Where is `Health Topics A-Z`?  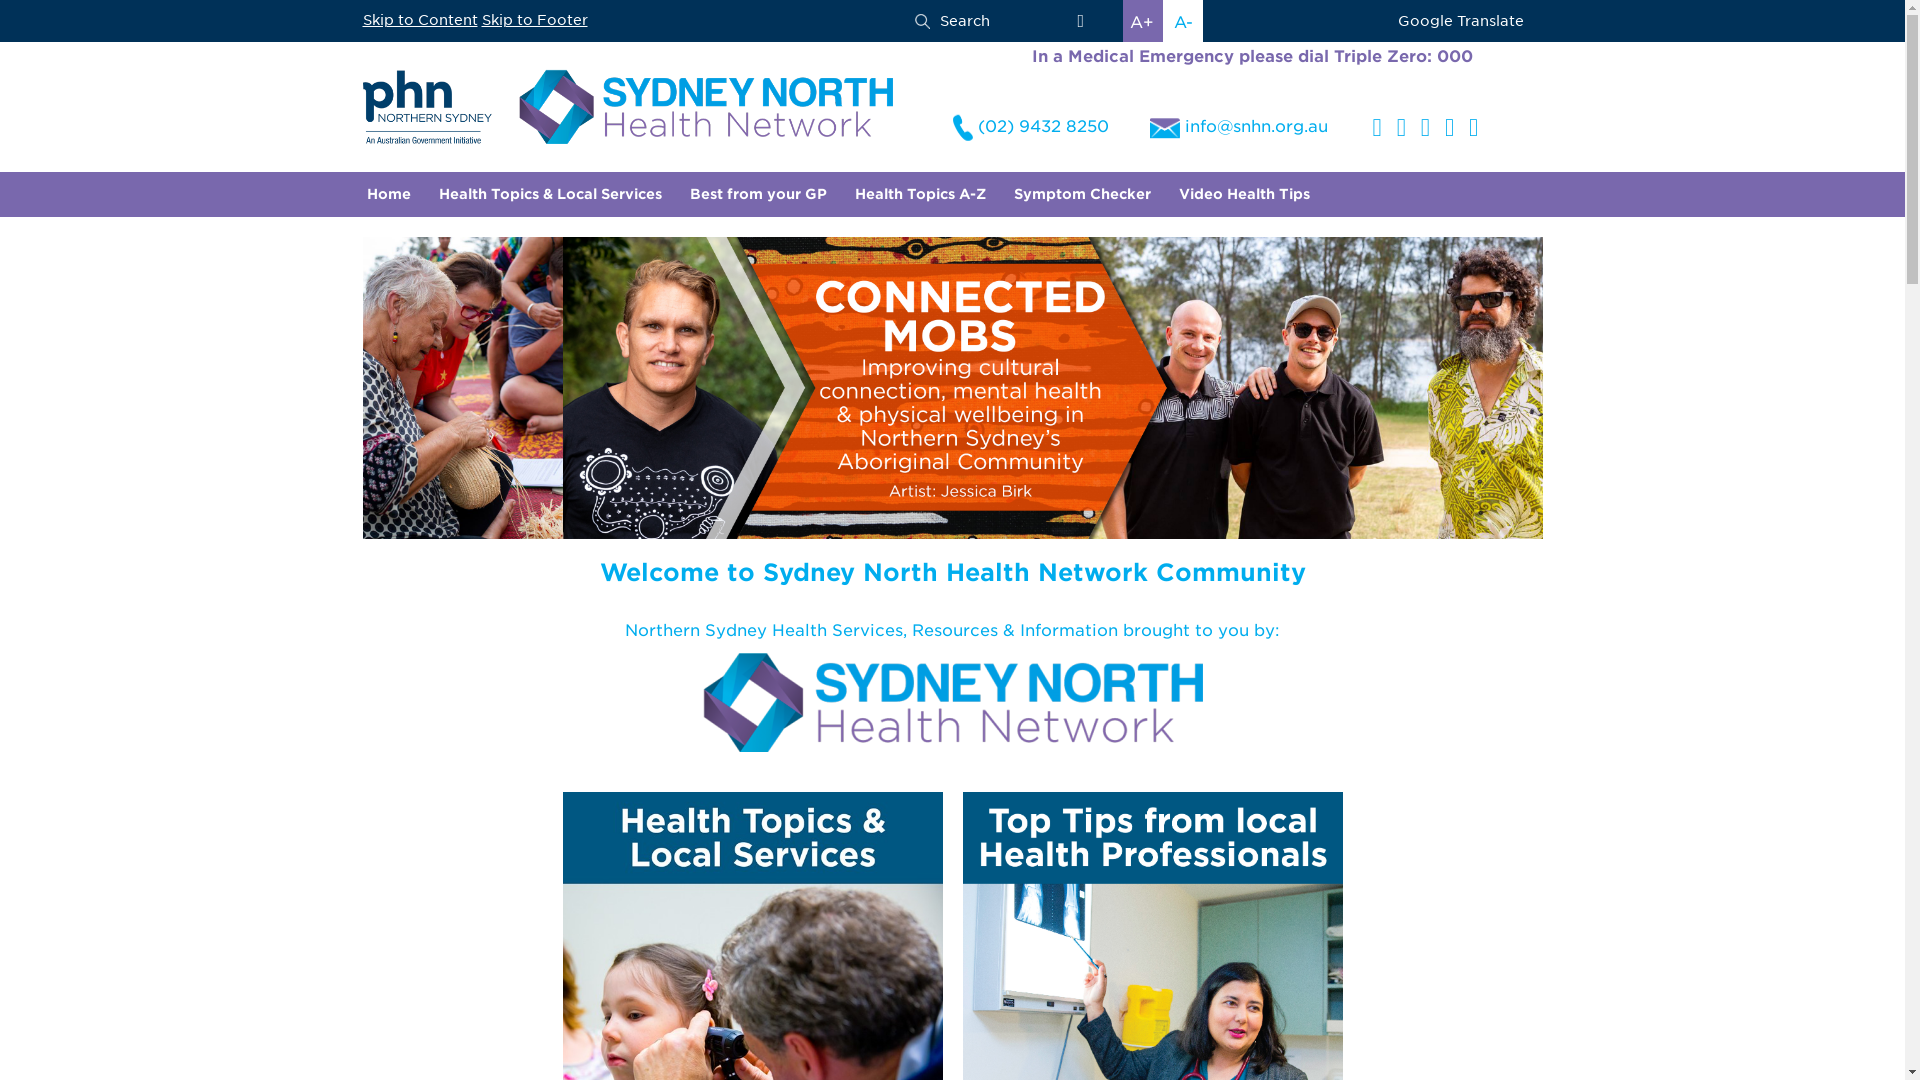 Health Topics A-Z is located at coordinates (919, 194).